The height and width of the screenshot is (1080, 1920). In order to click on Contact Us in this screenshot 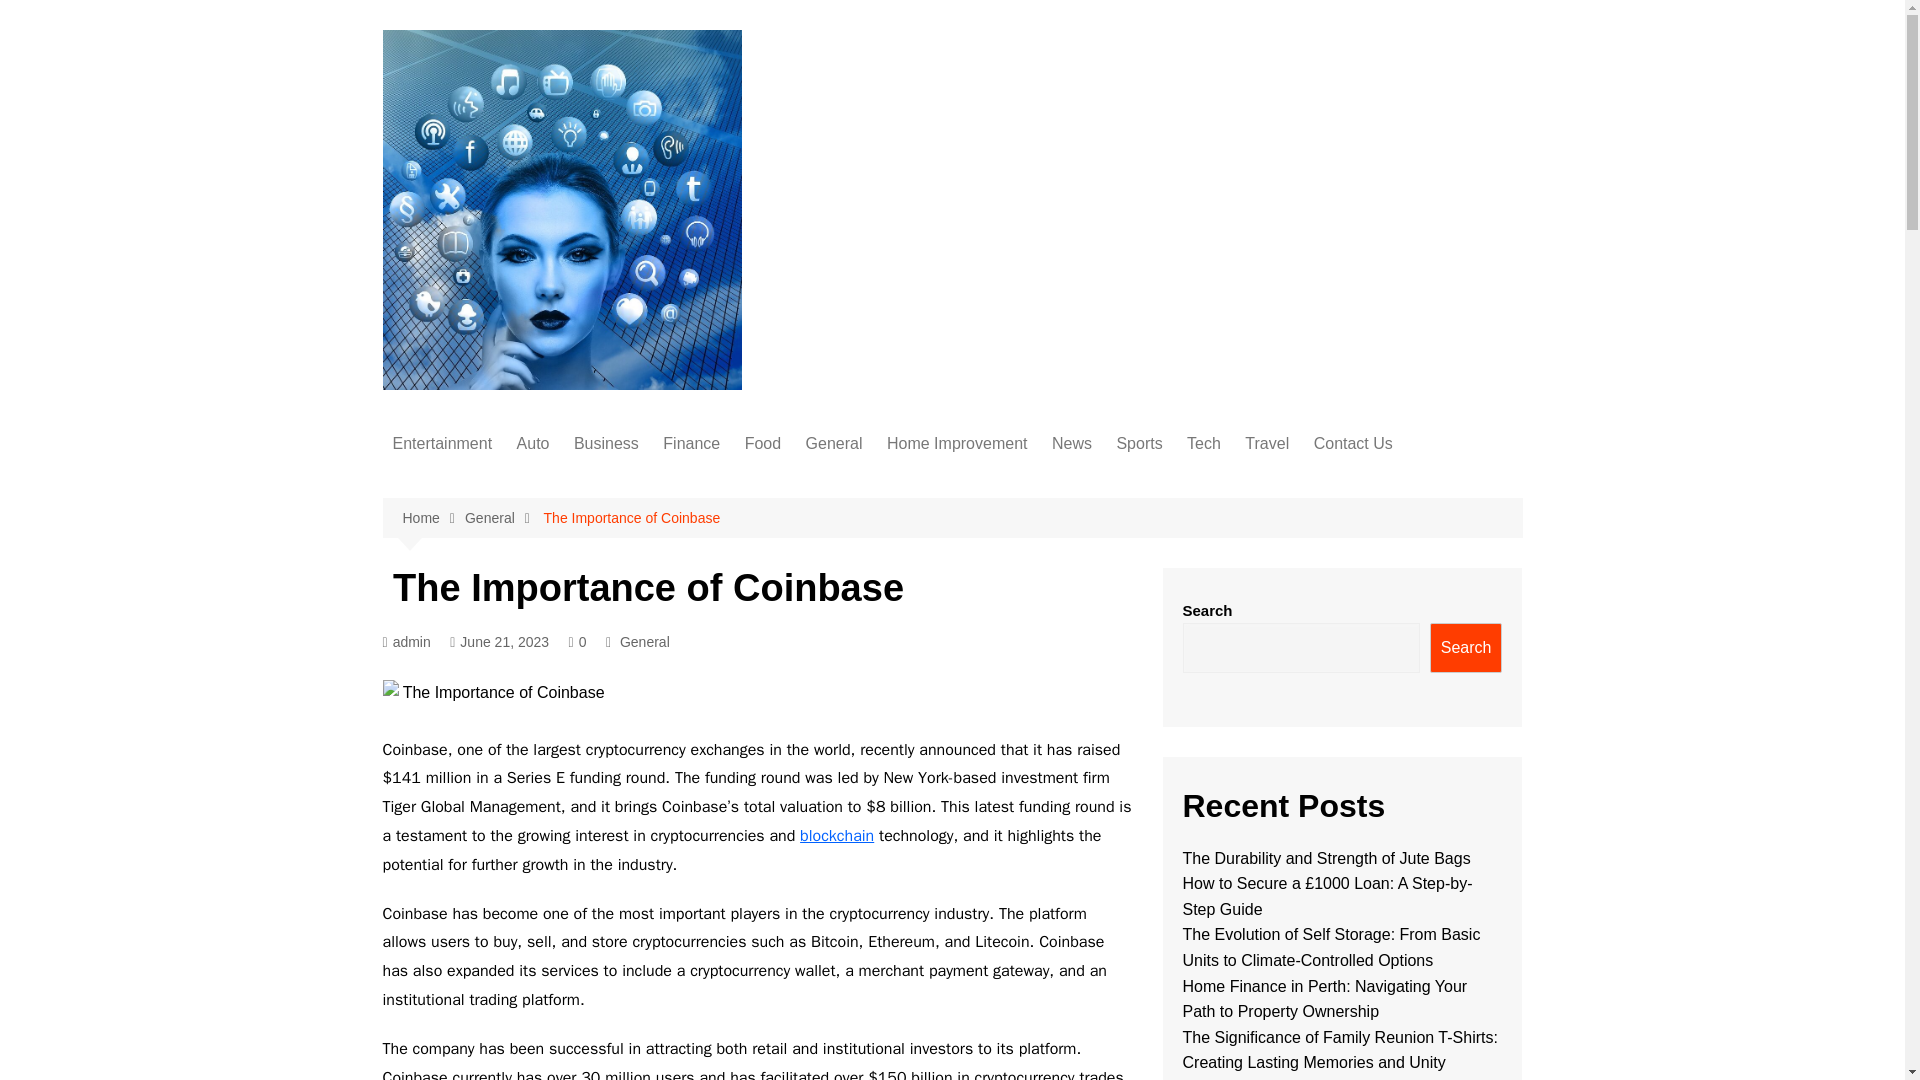, I will do `click(1353, 444)`.